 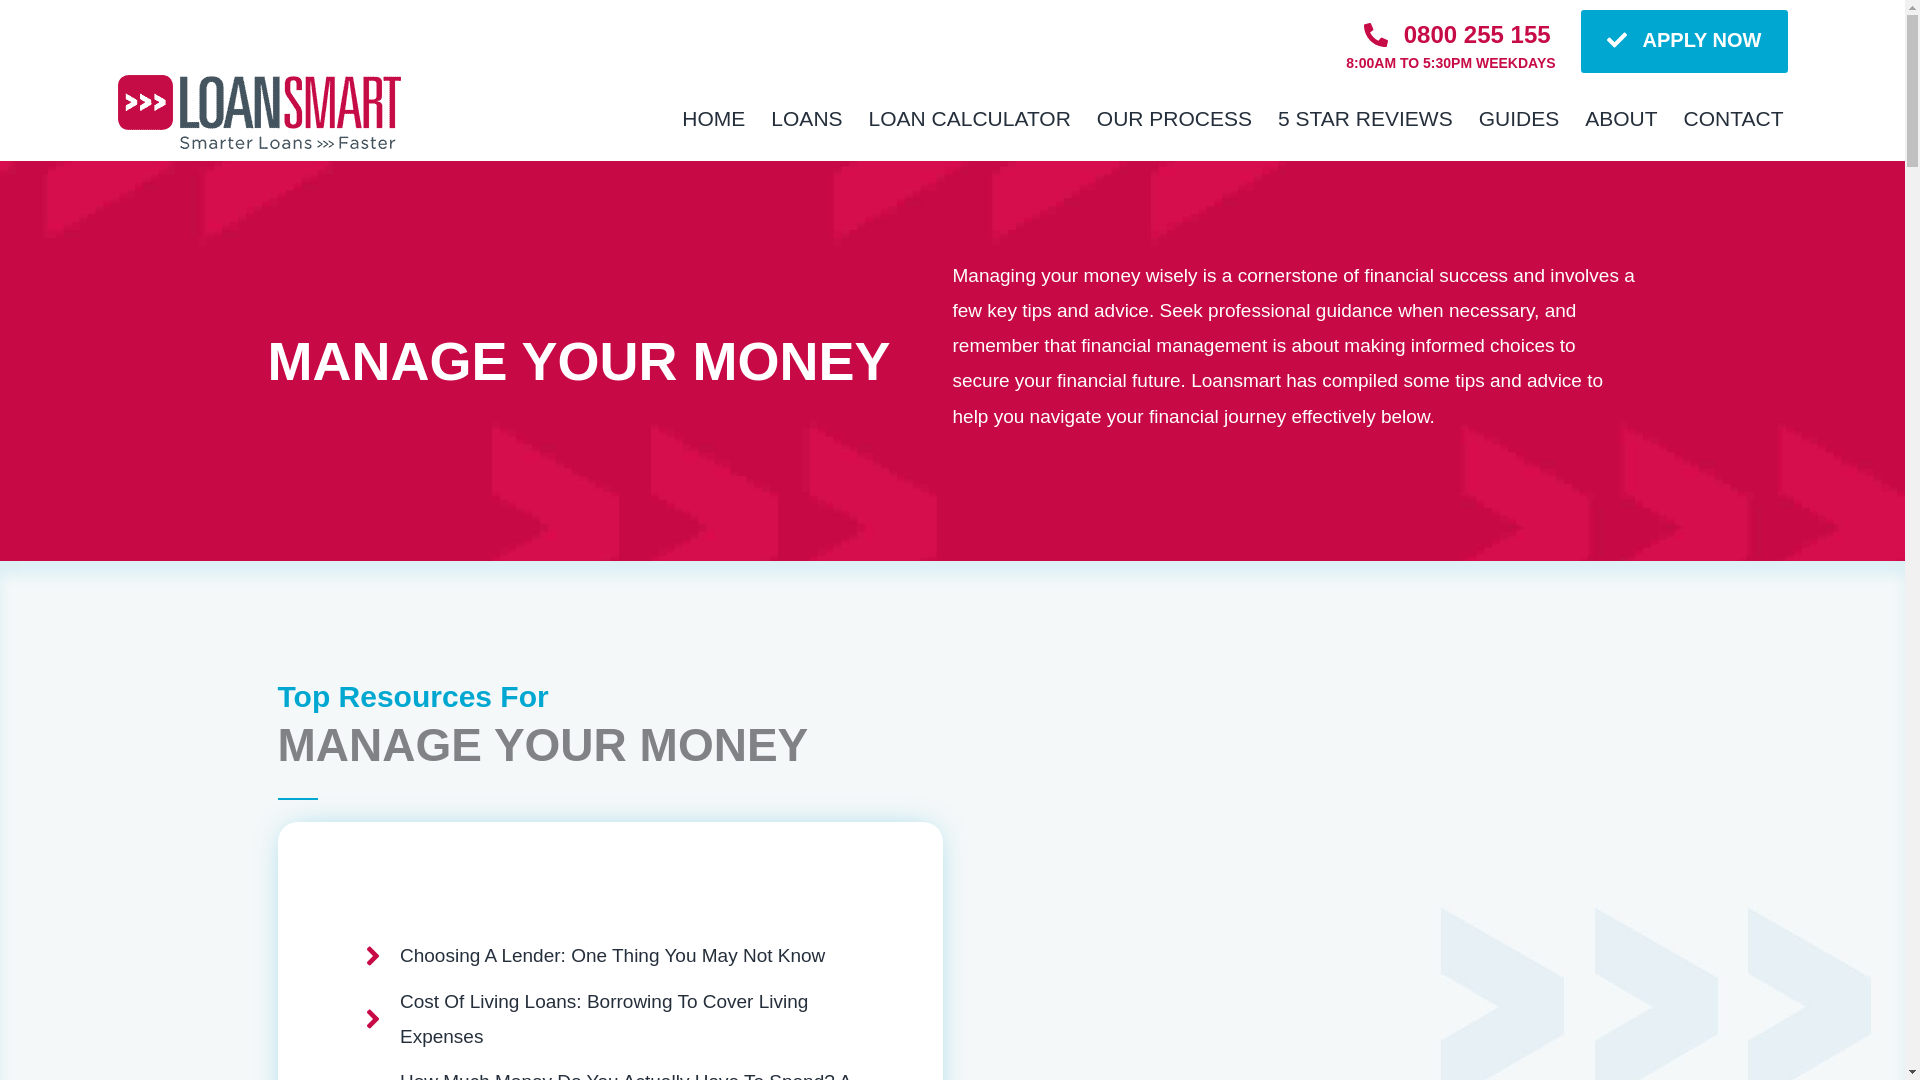 What do you see at coordinates (806, 118) in the screenshot?
I see `LOANS` at bounding box center [806, 118].